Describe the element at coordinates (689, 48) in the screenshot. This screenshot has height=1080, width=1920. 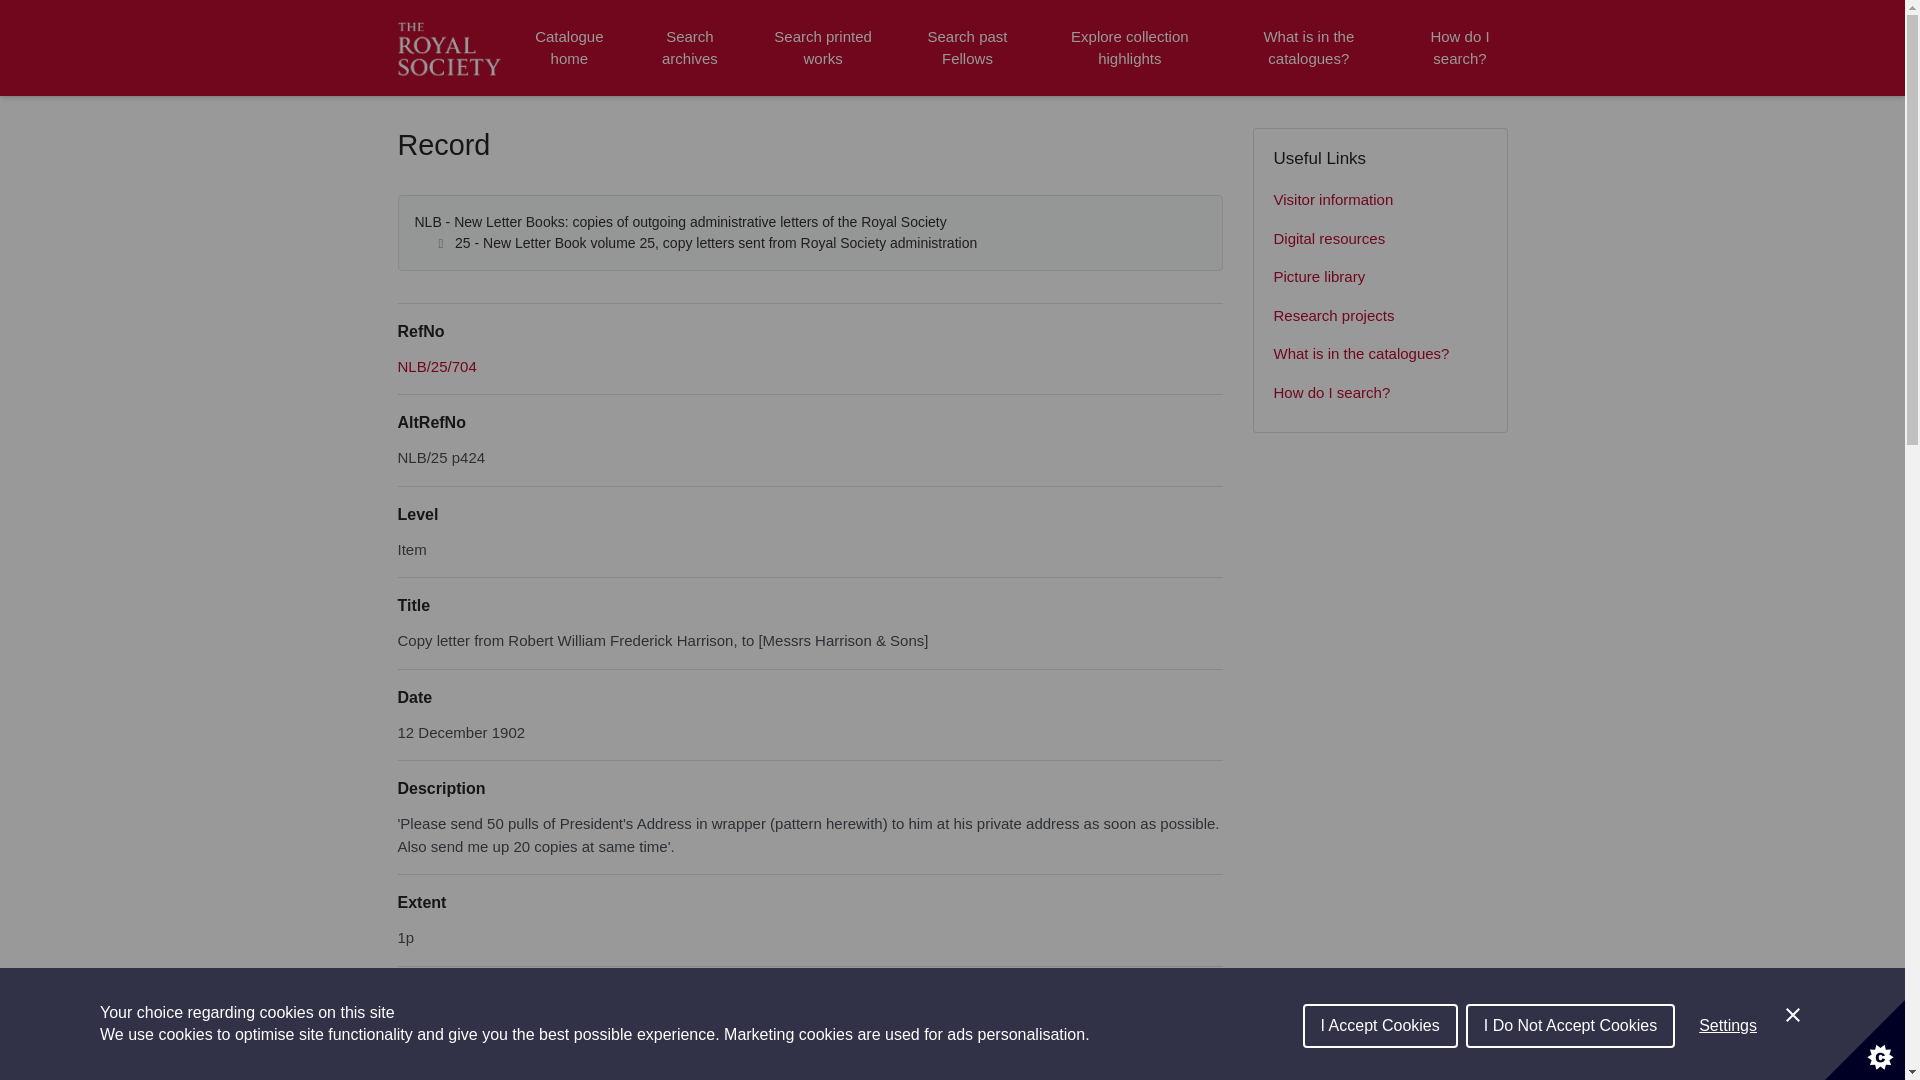
I see `Search archives` at that location.